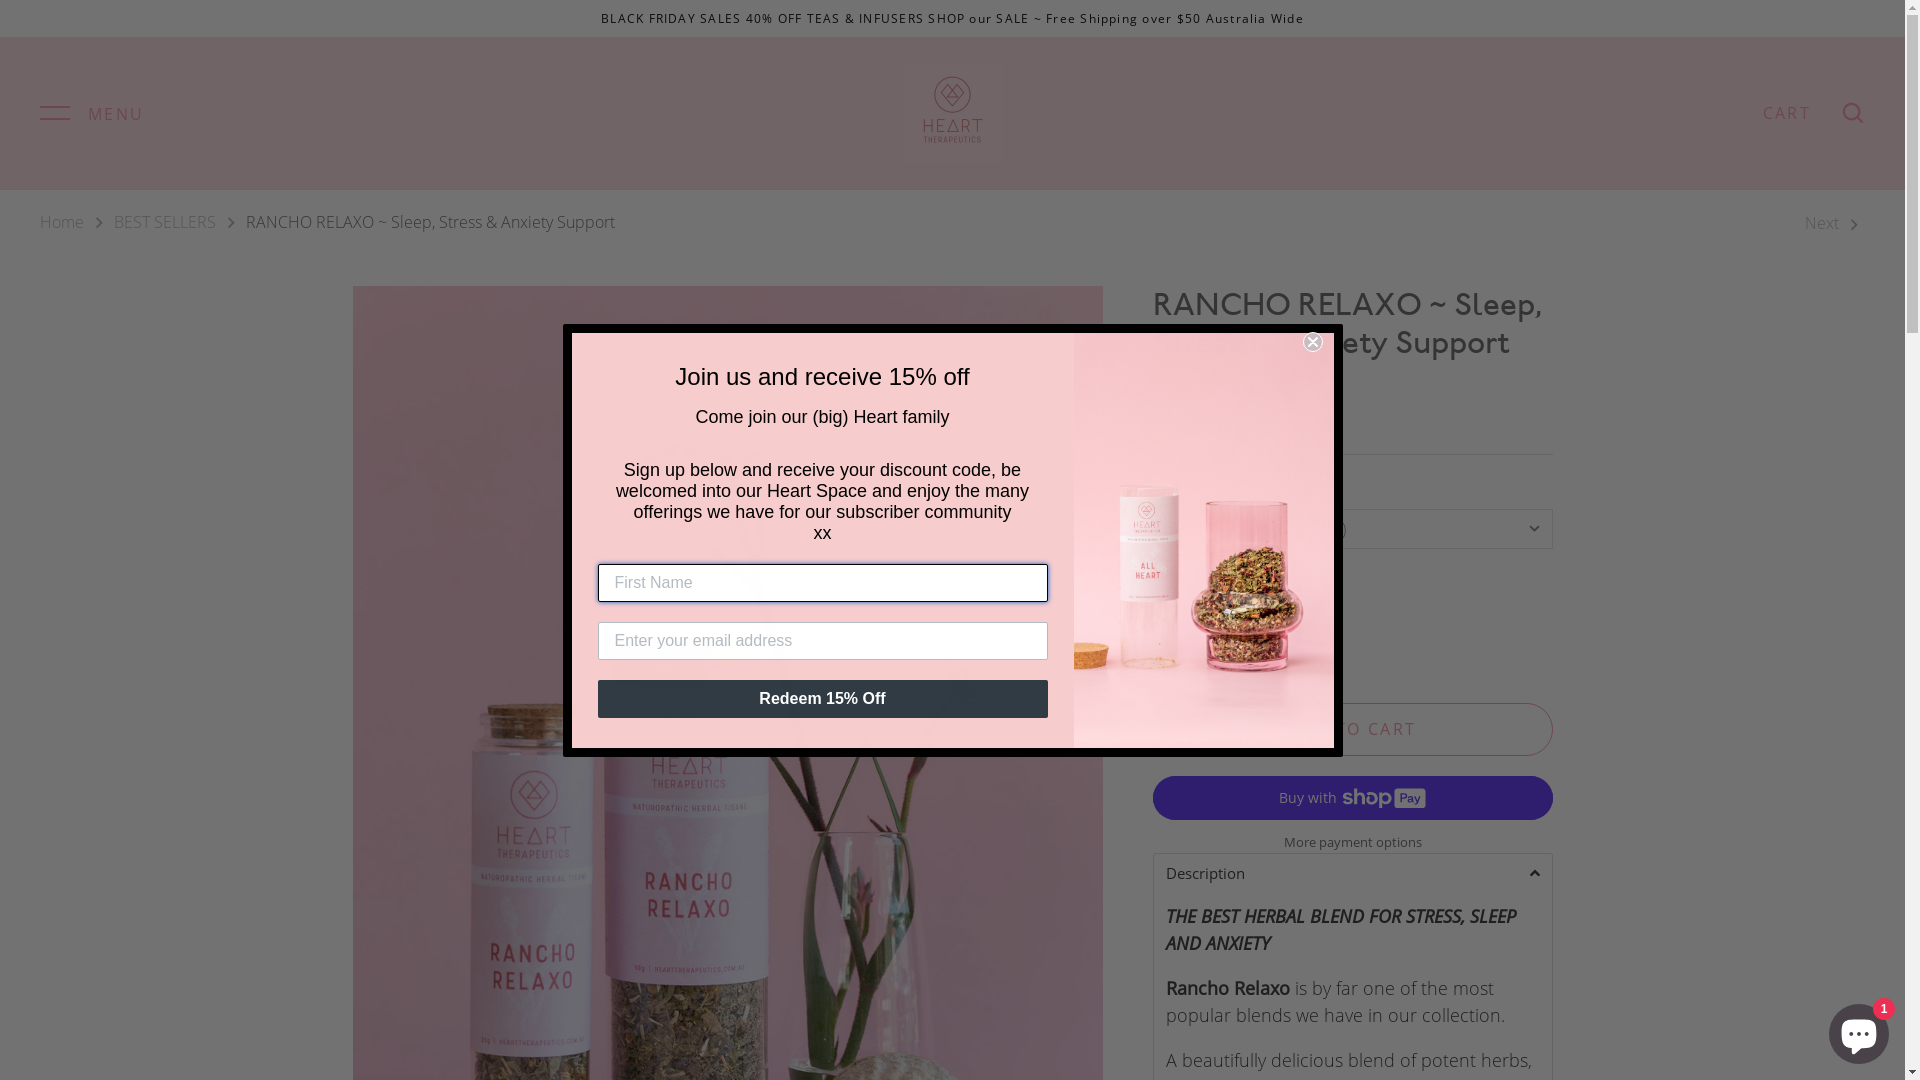  I want to click on MENU, so click(92, 114).